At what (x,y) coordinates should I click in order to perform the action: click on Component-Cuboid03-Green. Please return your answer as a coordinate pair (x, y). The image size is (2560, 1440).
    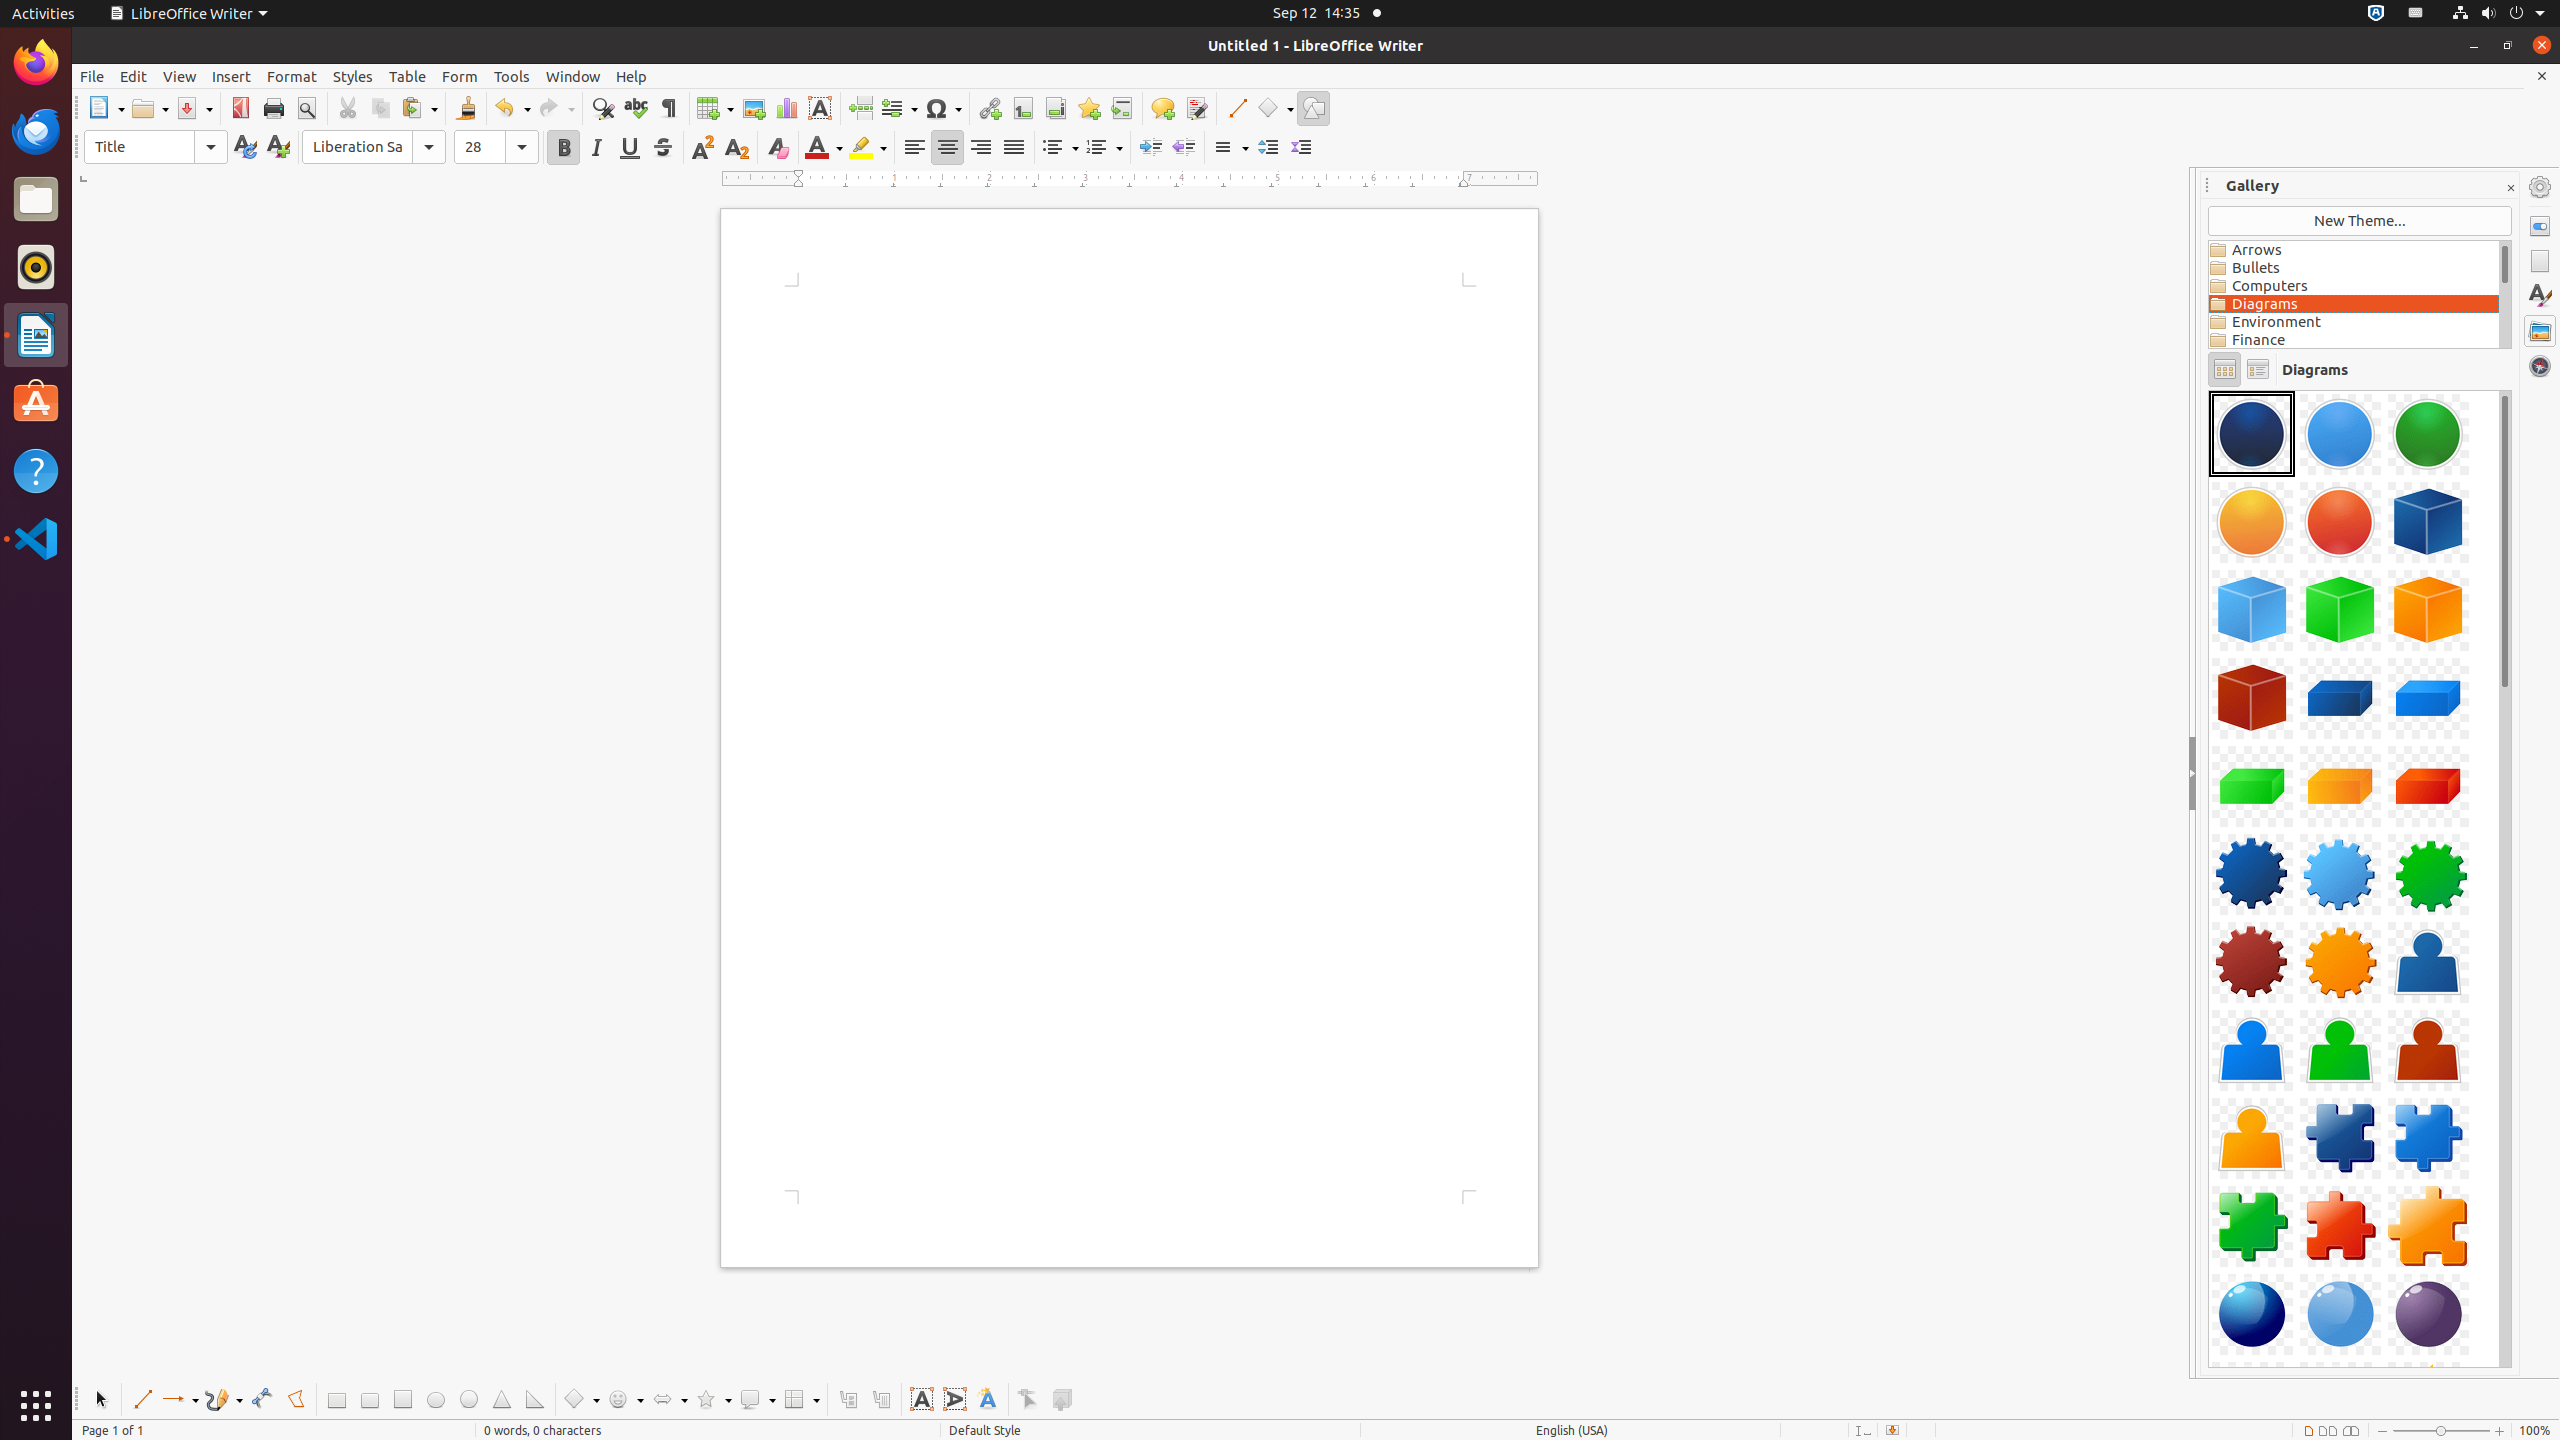
    Looking at the image, I should click on (2252, 786).